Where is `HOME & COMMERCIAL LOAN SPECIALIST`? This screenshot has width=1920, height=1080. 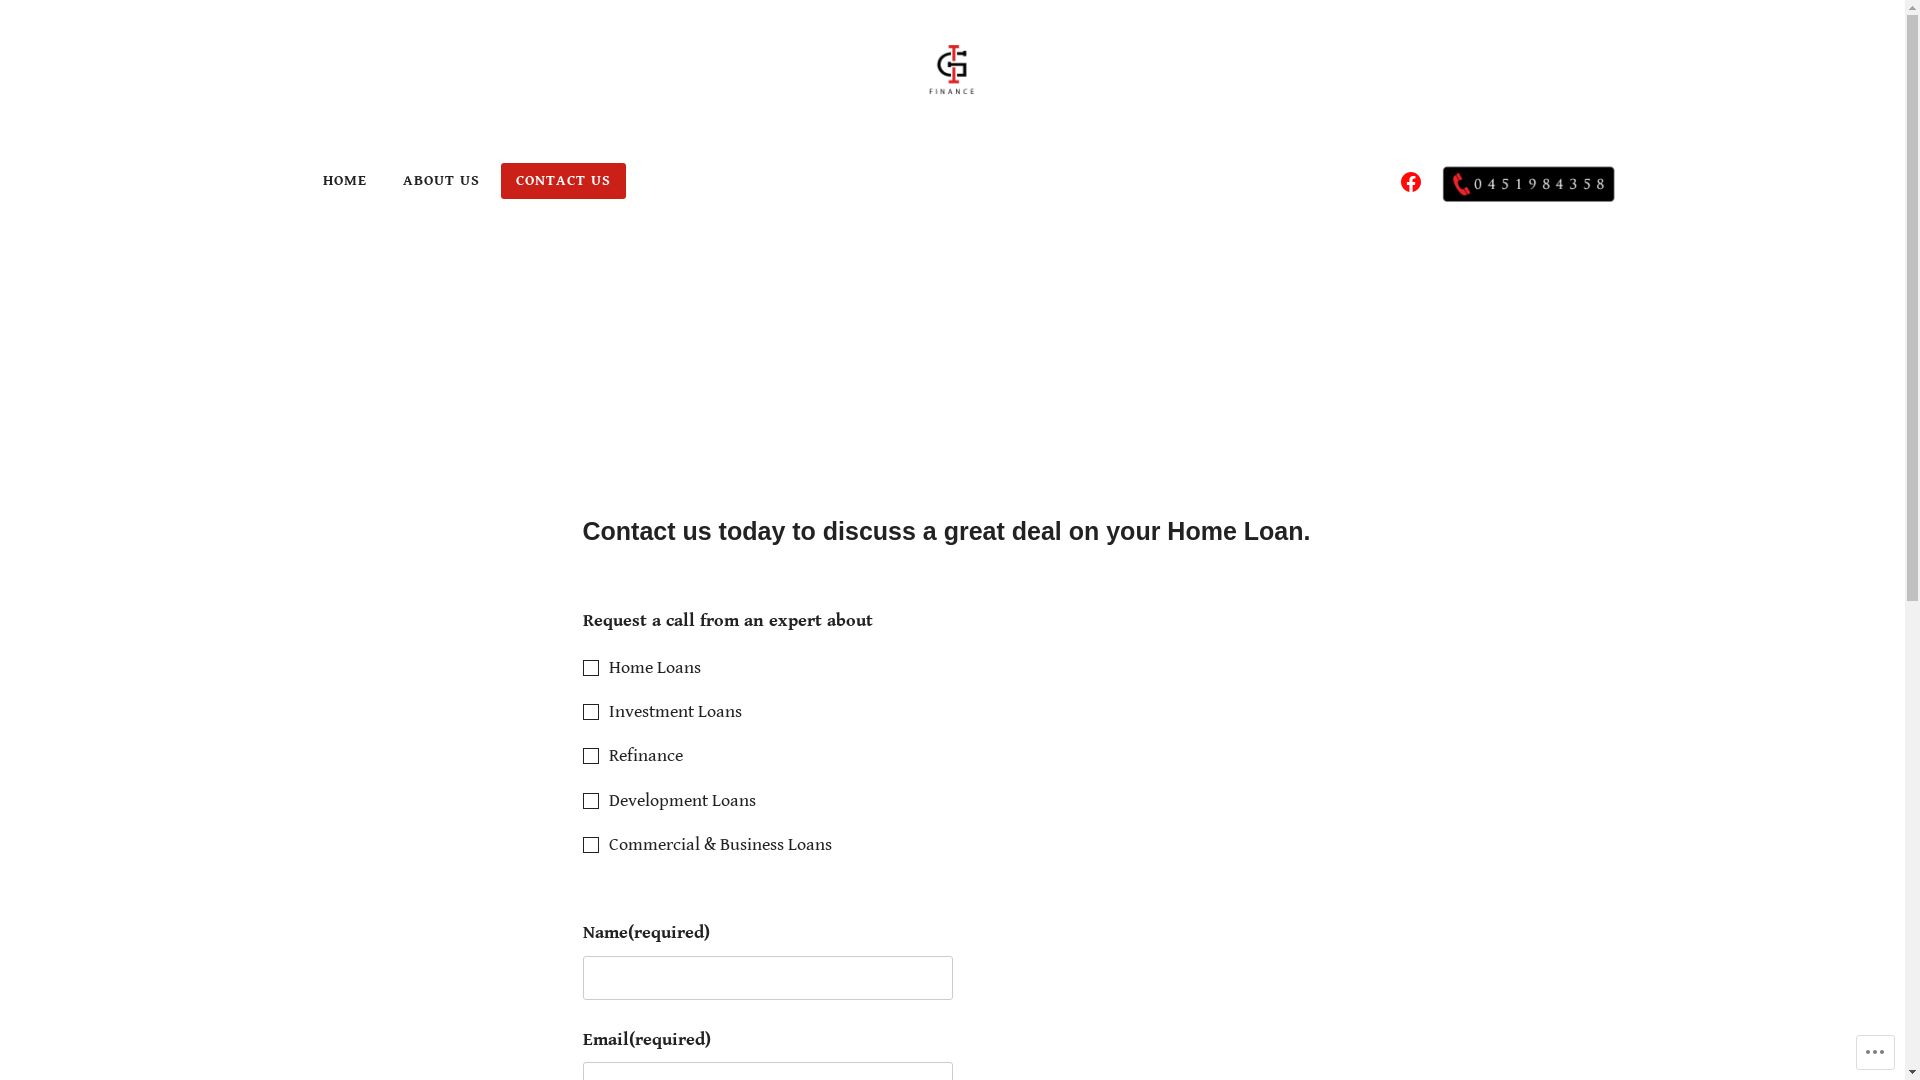
HOME & COMMERCIAL LOAN SPECIALIST is located at coordinates (934, 157).